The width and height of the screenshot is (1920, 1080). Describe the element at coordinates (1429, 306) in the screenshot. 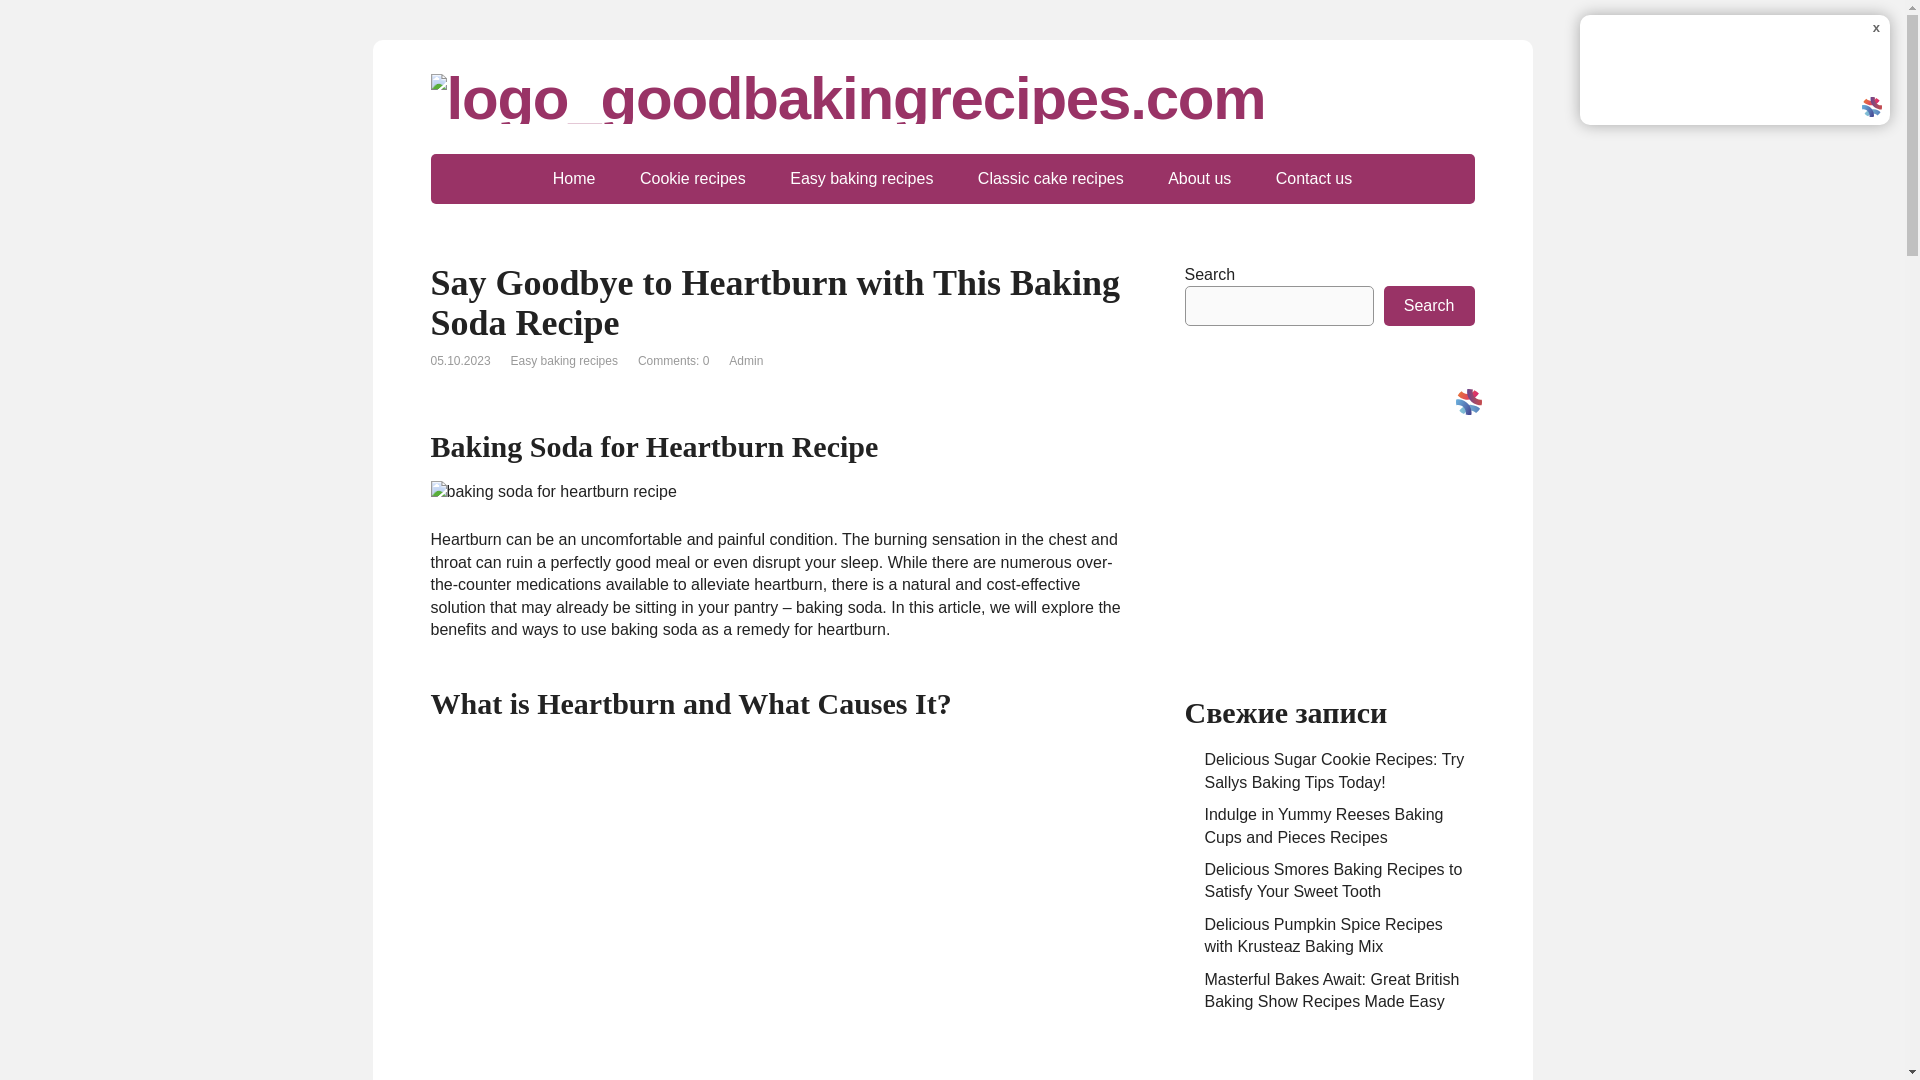

I see `Search` at that location.